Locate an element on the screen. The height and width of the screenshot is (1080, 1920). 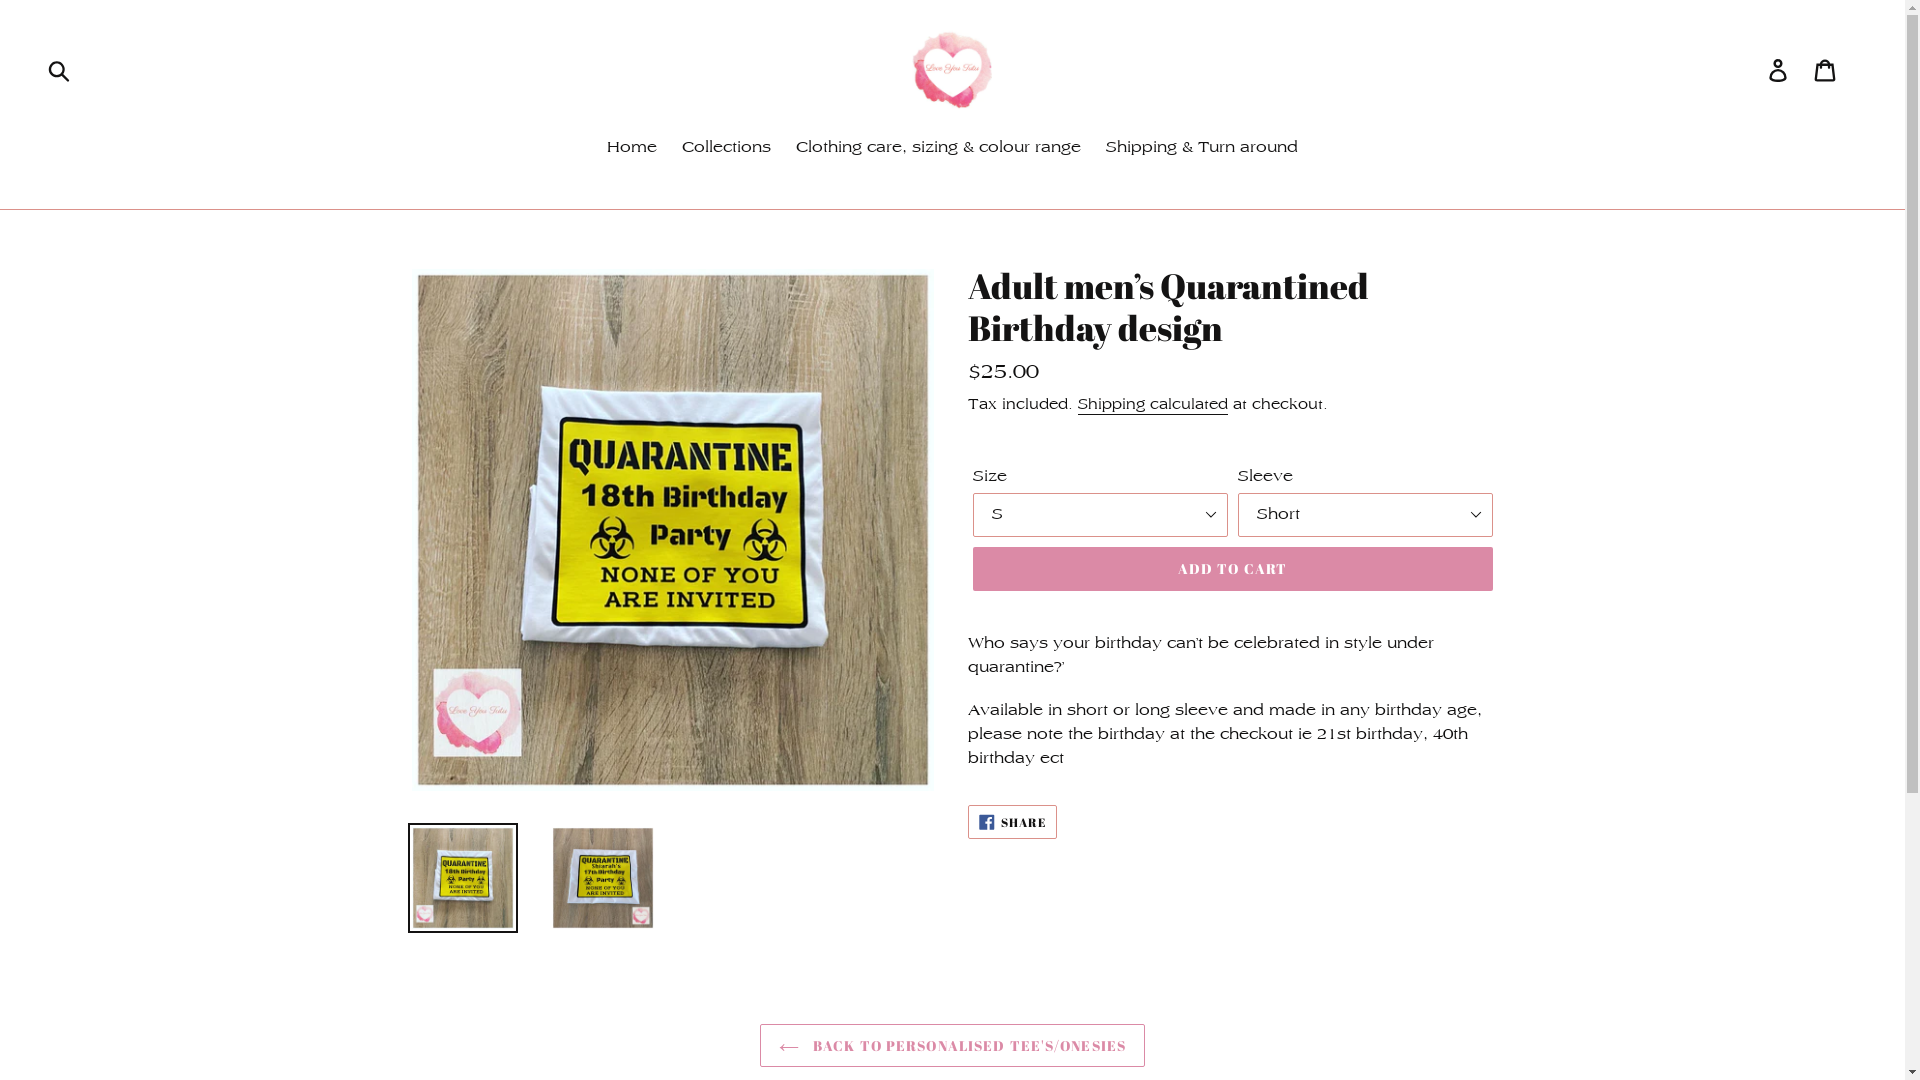
Cart is located at coordinates (1826, 70).